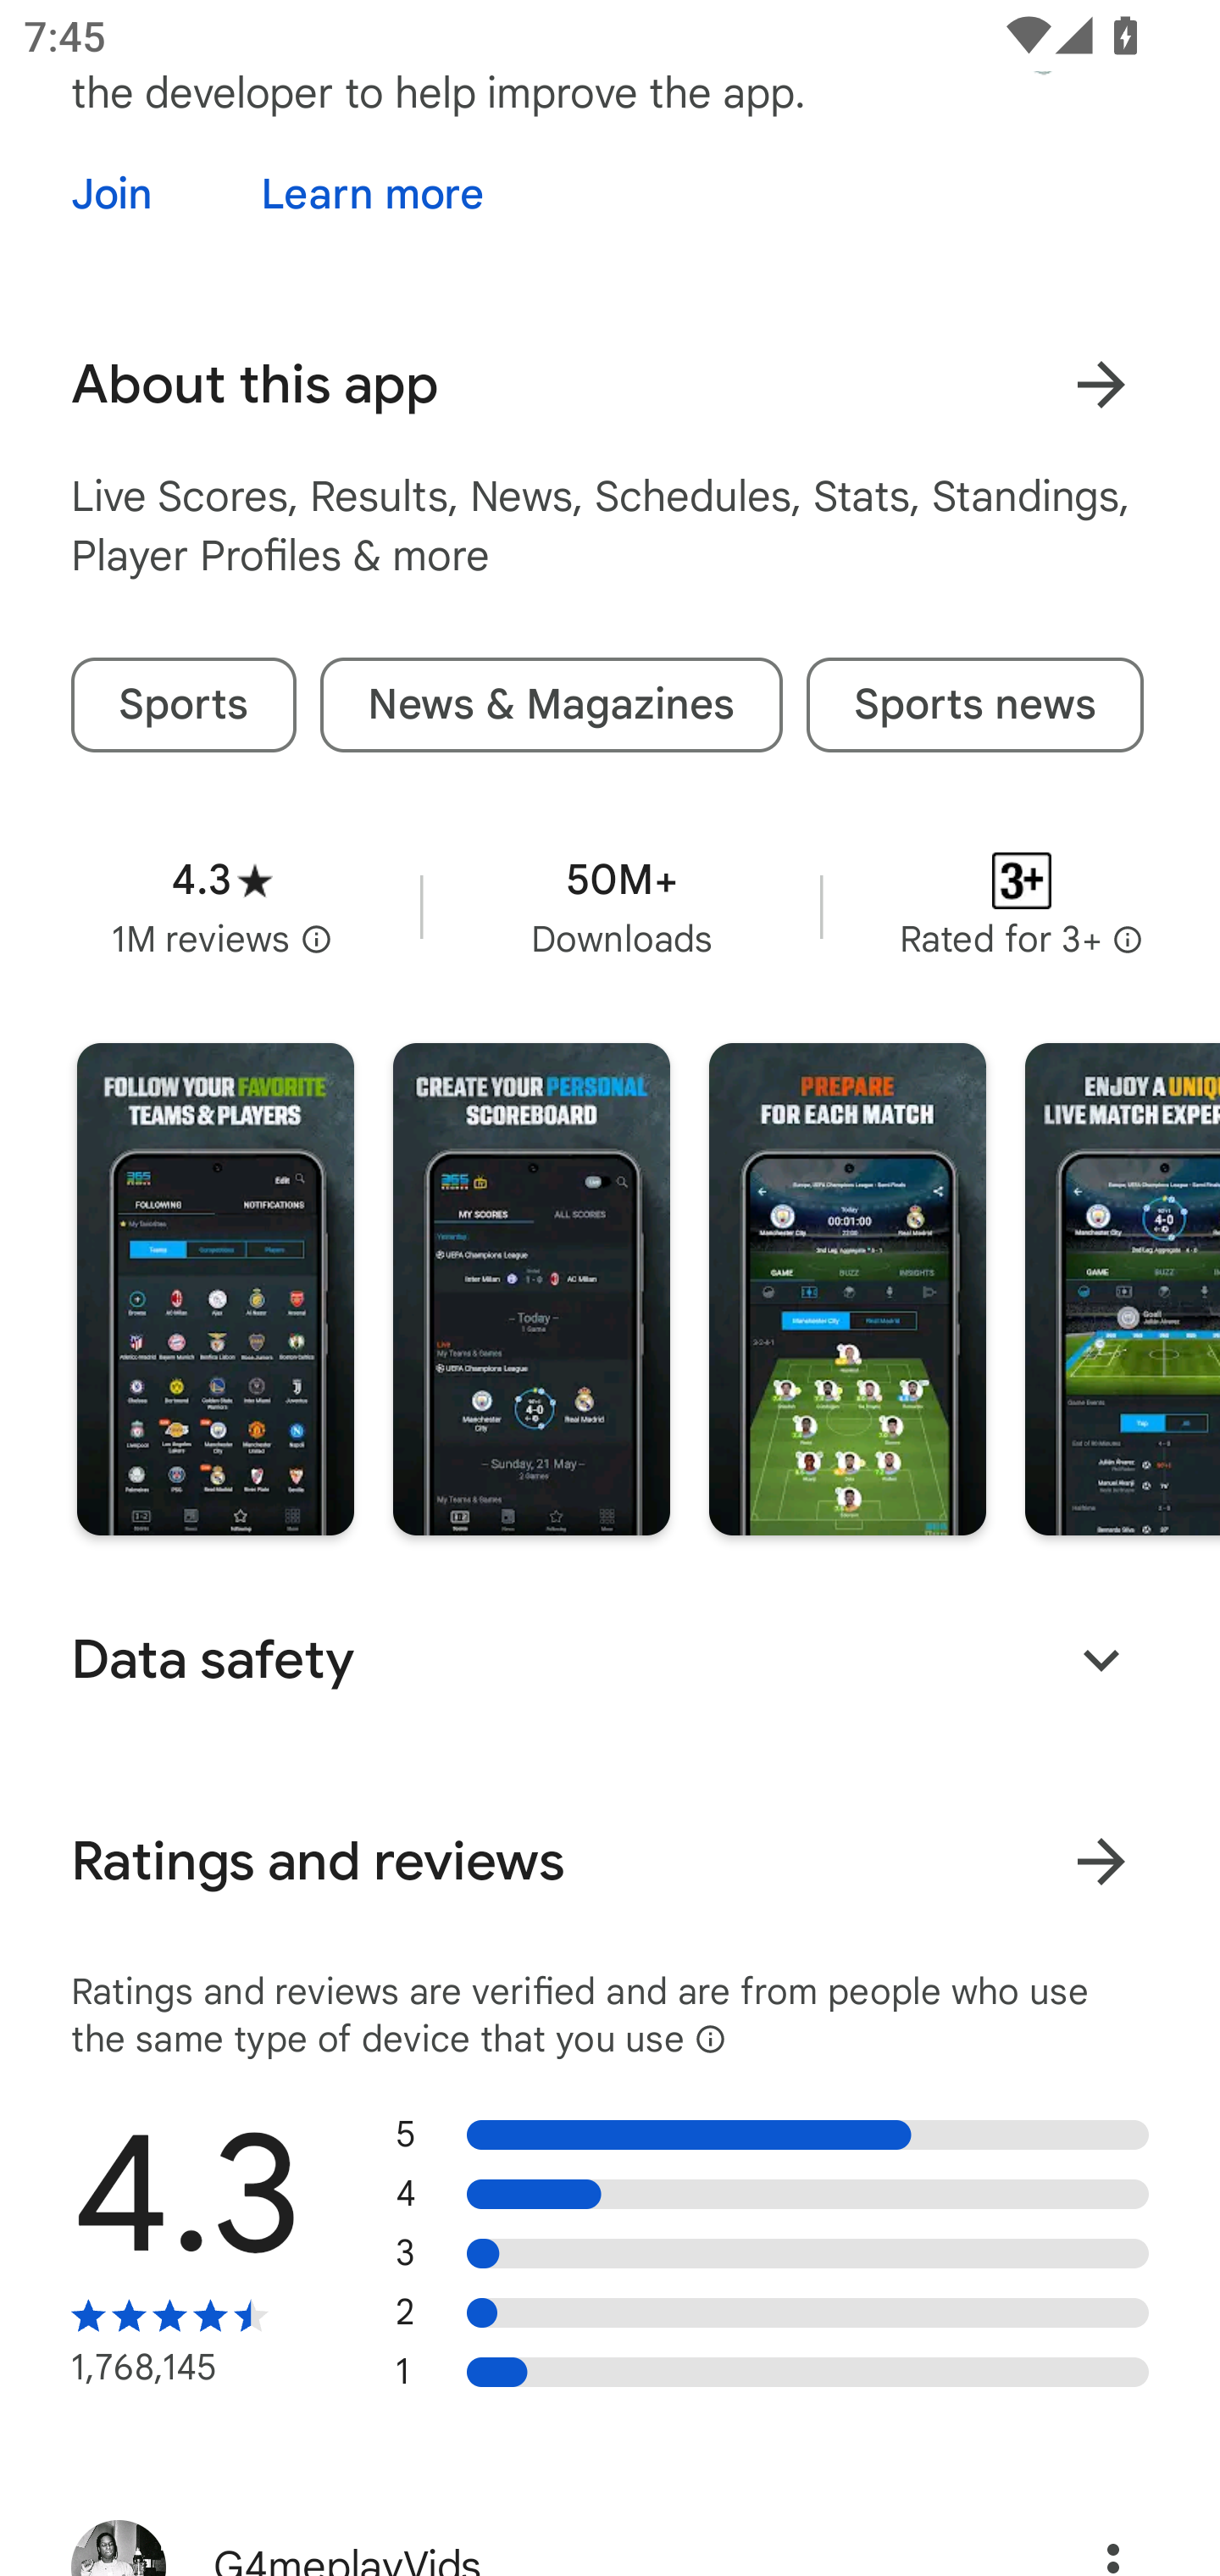 This screenshot has height=2576, width=1220. I want to click on View all ratings and reviews, so click(1101, 1861).